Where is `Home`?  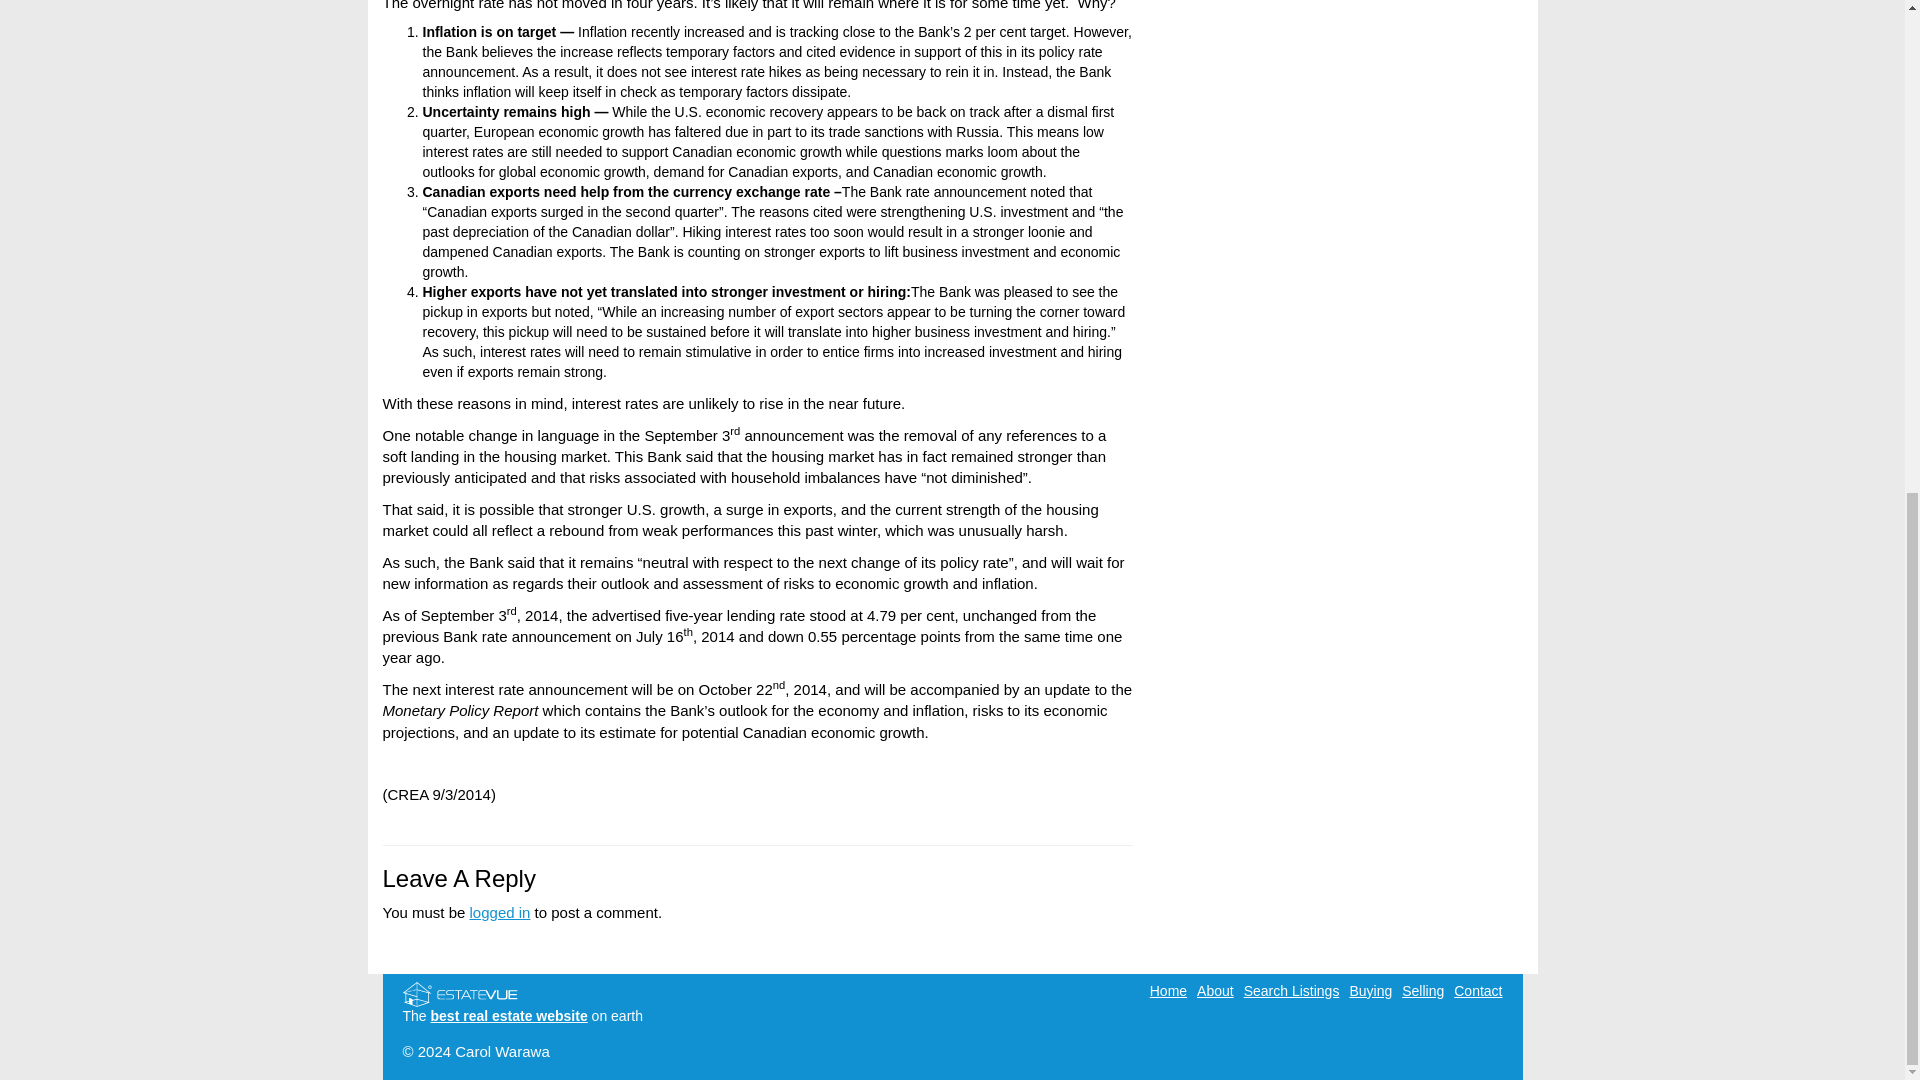 Home is located at coordinates (1168, 990).